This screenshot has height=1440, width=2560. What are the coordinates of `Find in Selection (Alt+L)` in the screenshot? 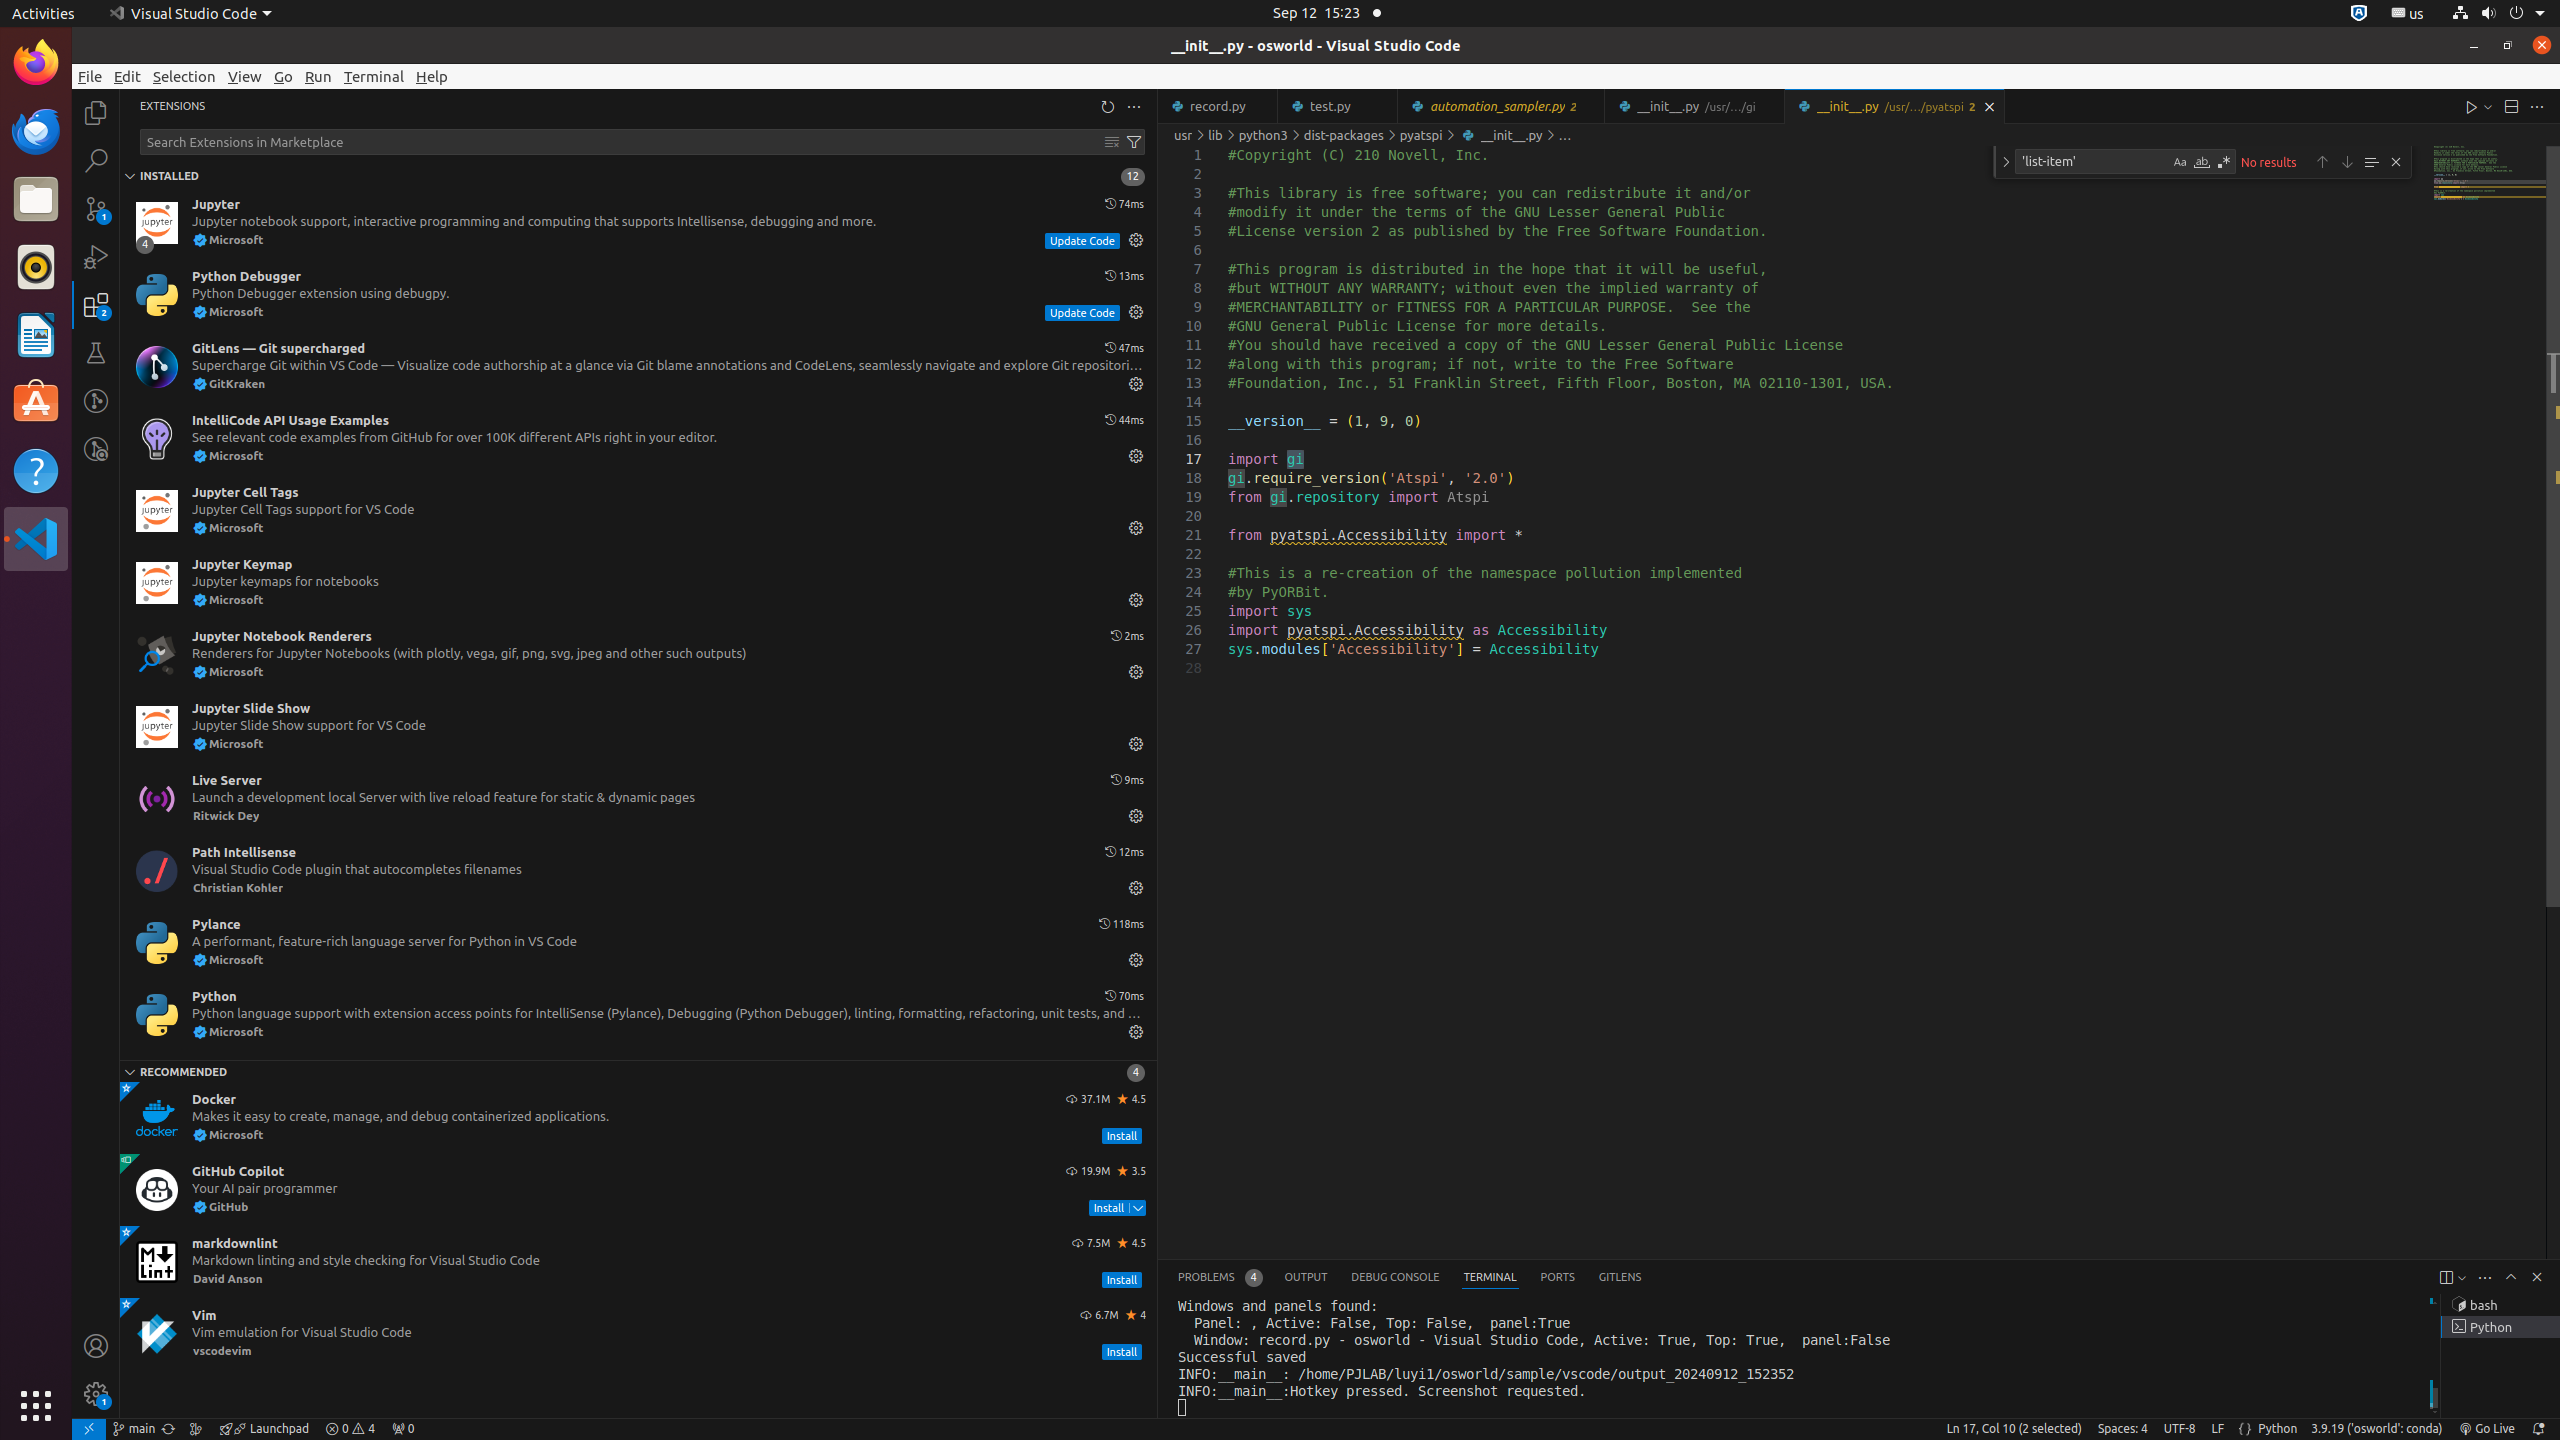 It's located at (2371, 162).